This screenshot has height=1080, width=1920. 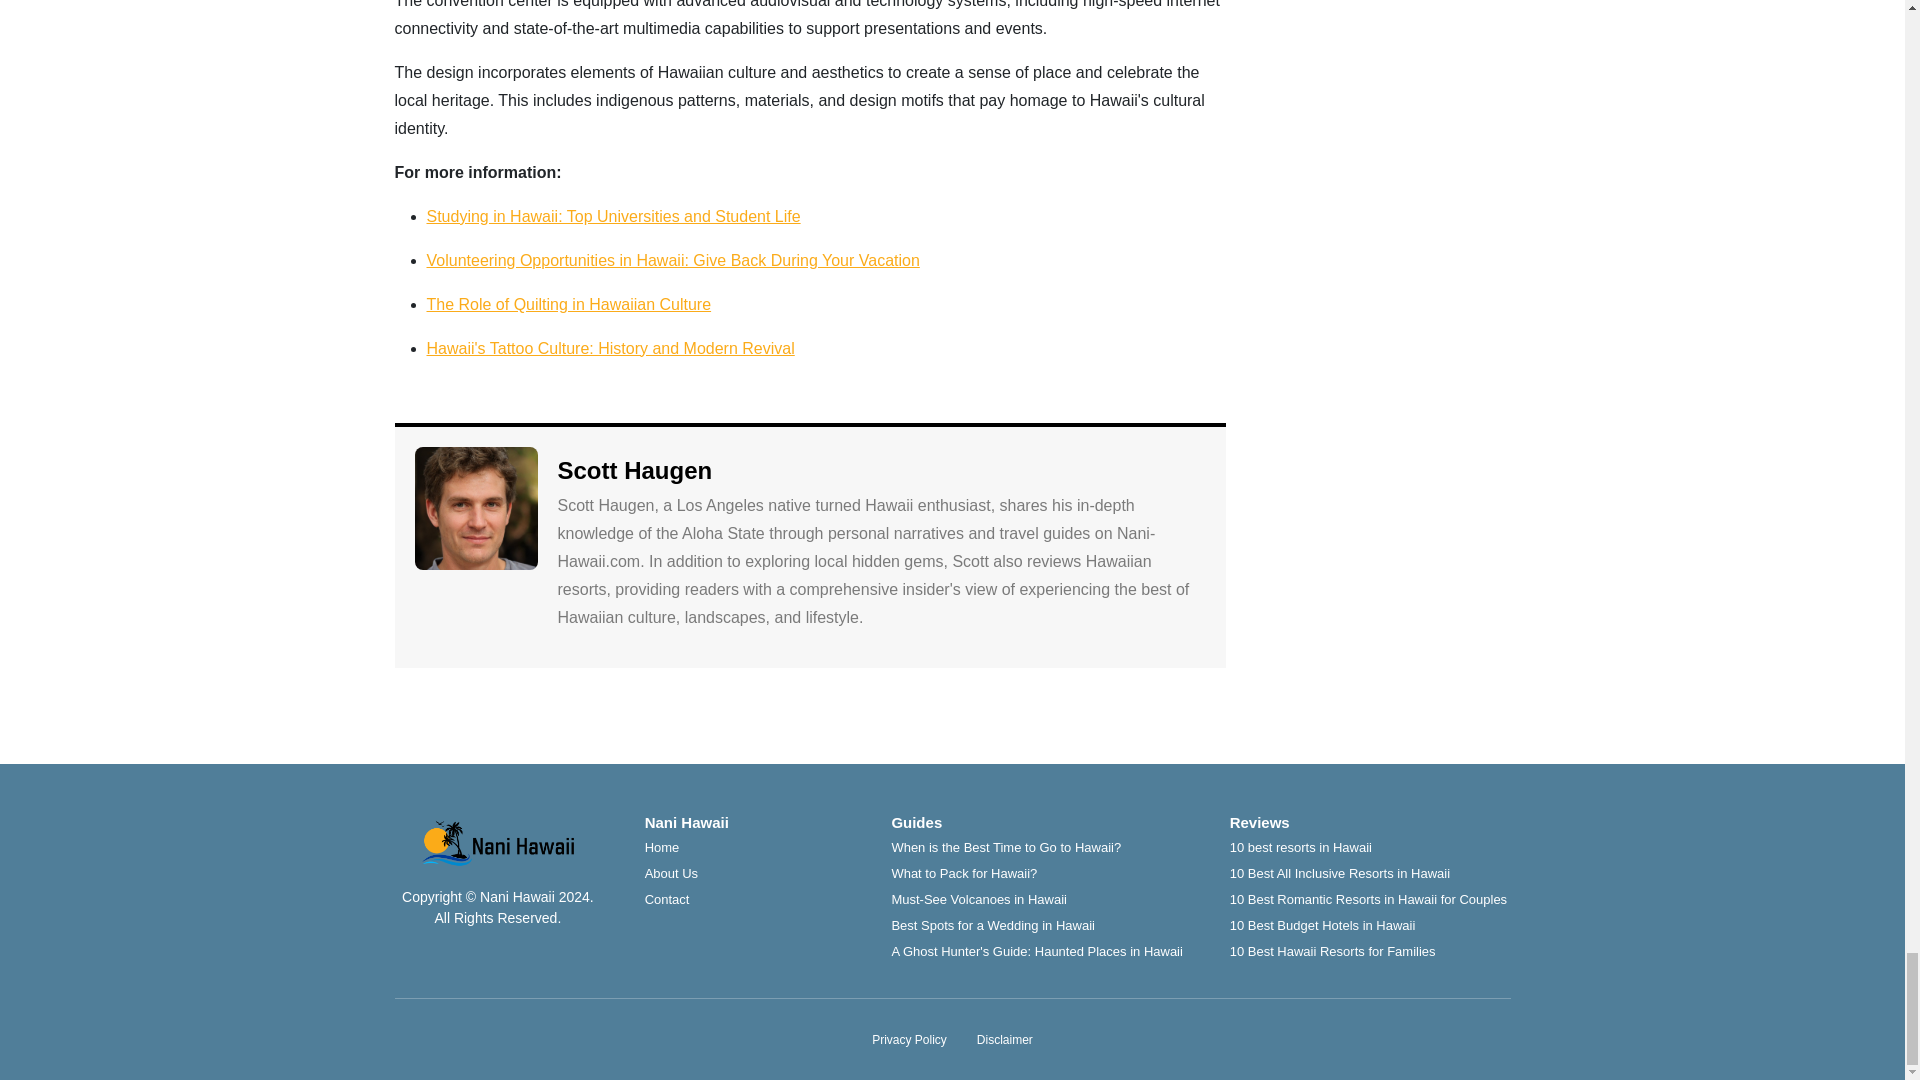 What do you see at coordinates (1036, 951) in the screenshot?
I see `A Ghost Hunter's Guide: Haunted Places in Hawaii` at bounding box center [1036, 951].